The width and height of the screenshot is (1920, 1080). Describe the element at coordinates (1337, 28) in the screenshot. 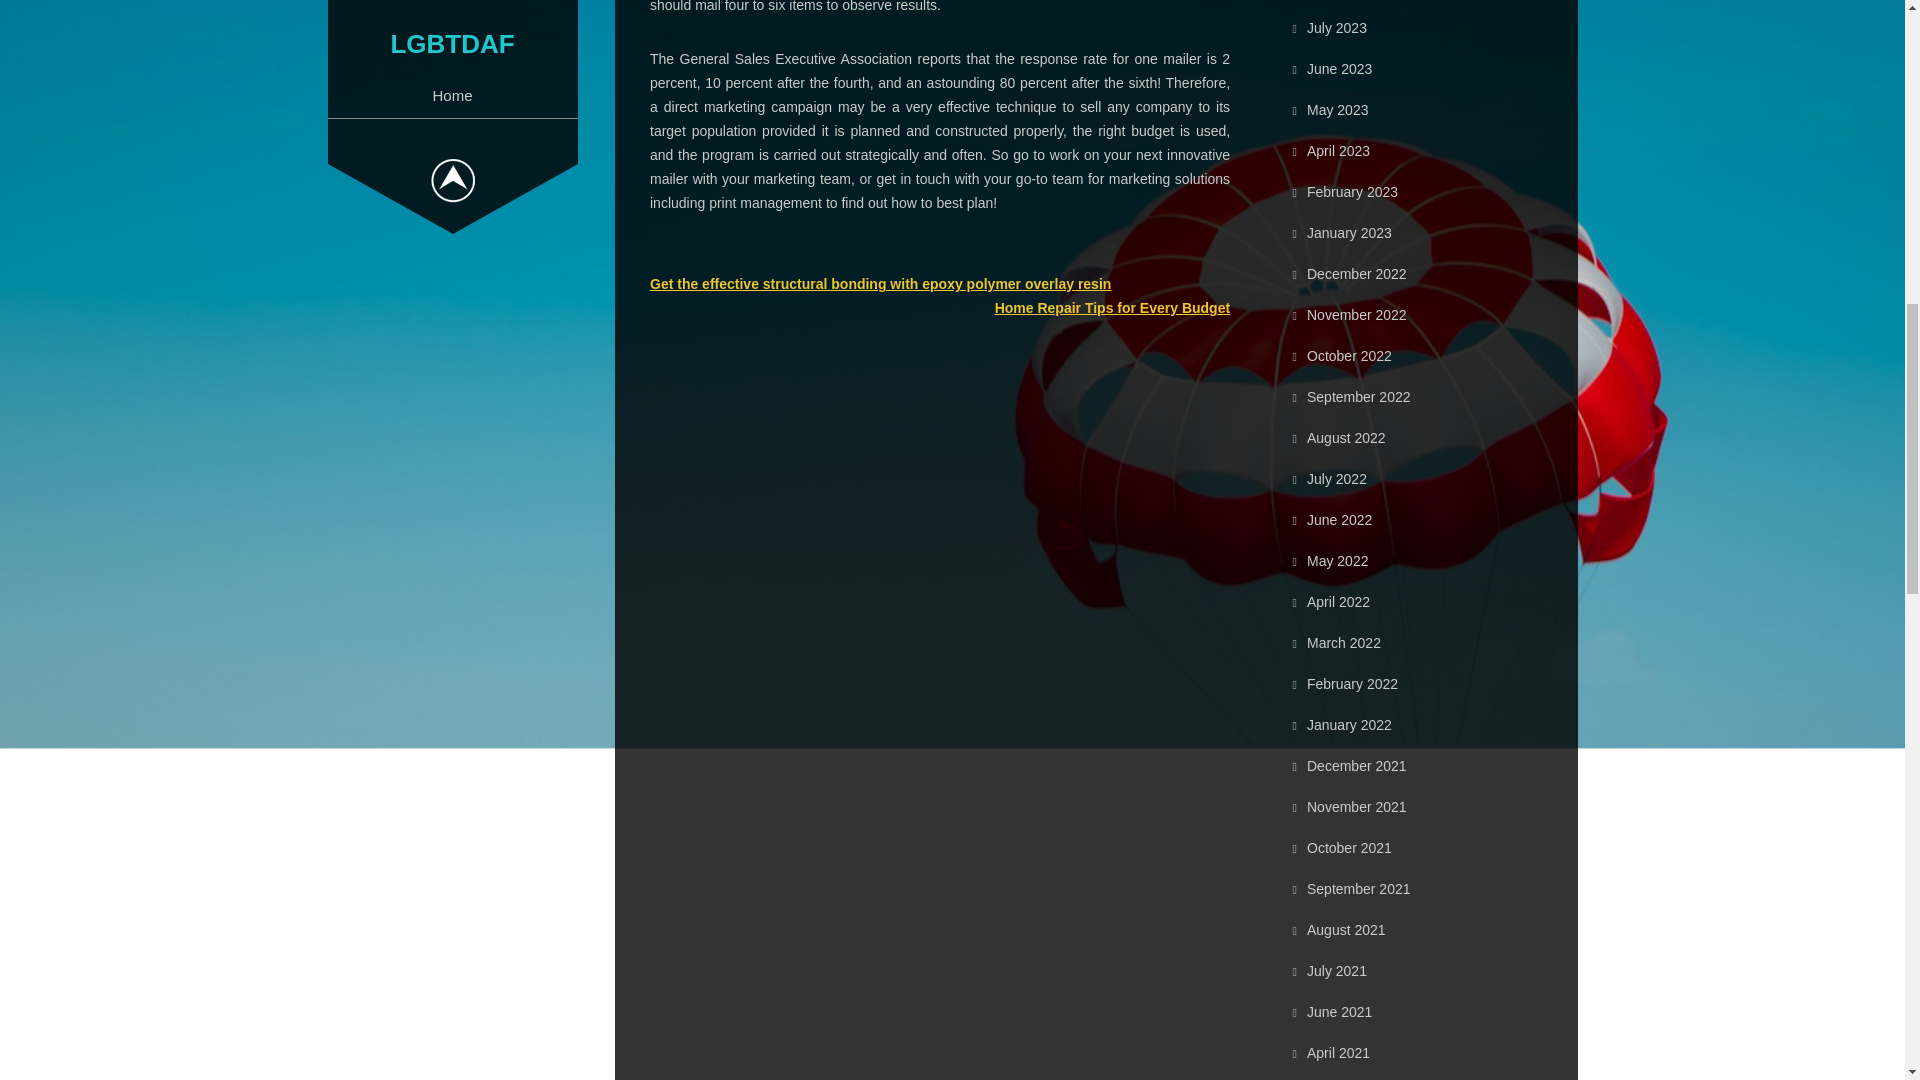

I see `July 2023` at that location.